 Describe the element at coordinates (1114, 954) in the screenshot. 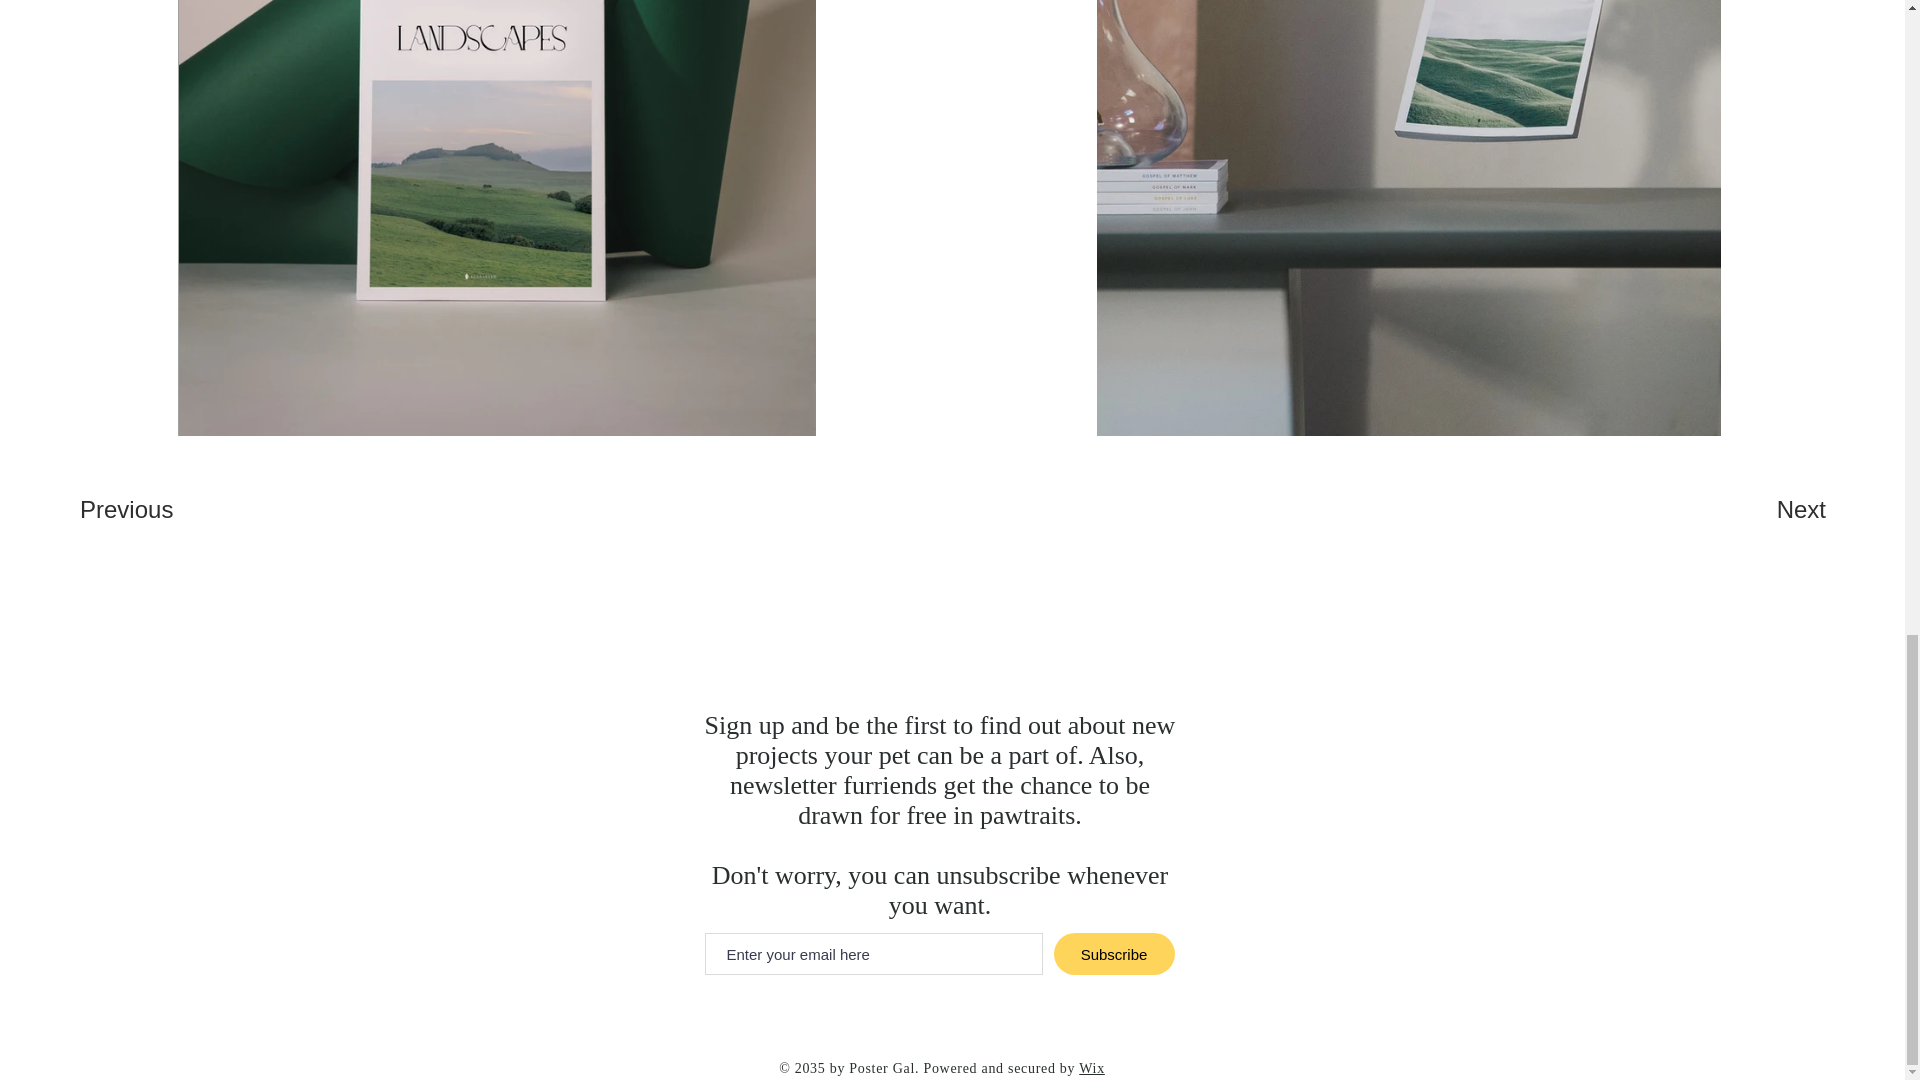

I see `Subscribe` at that location.